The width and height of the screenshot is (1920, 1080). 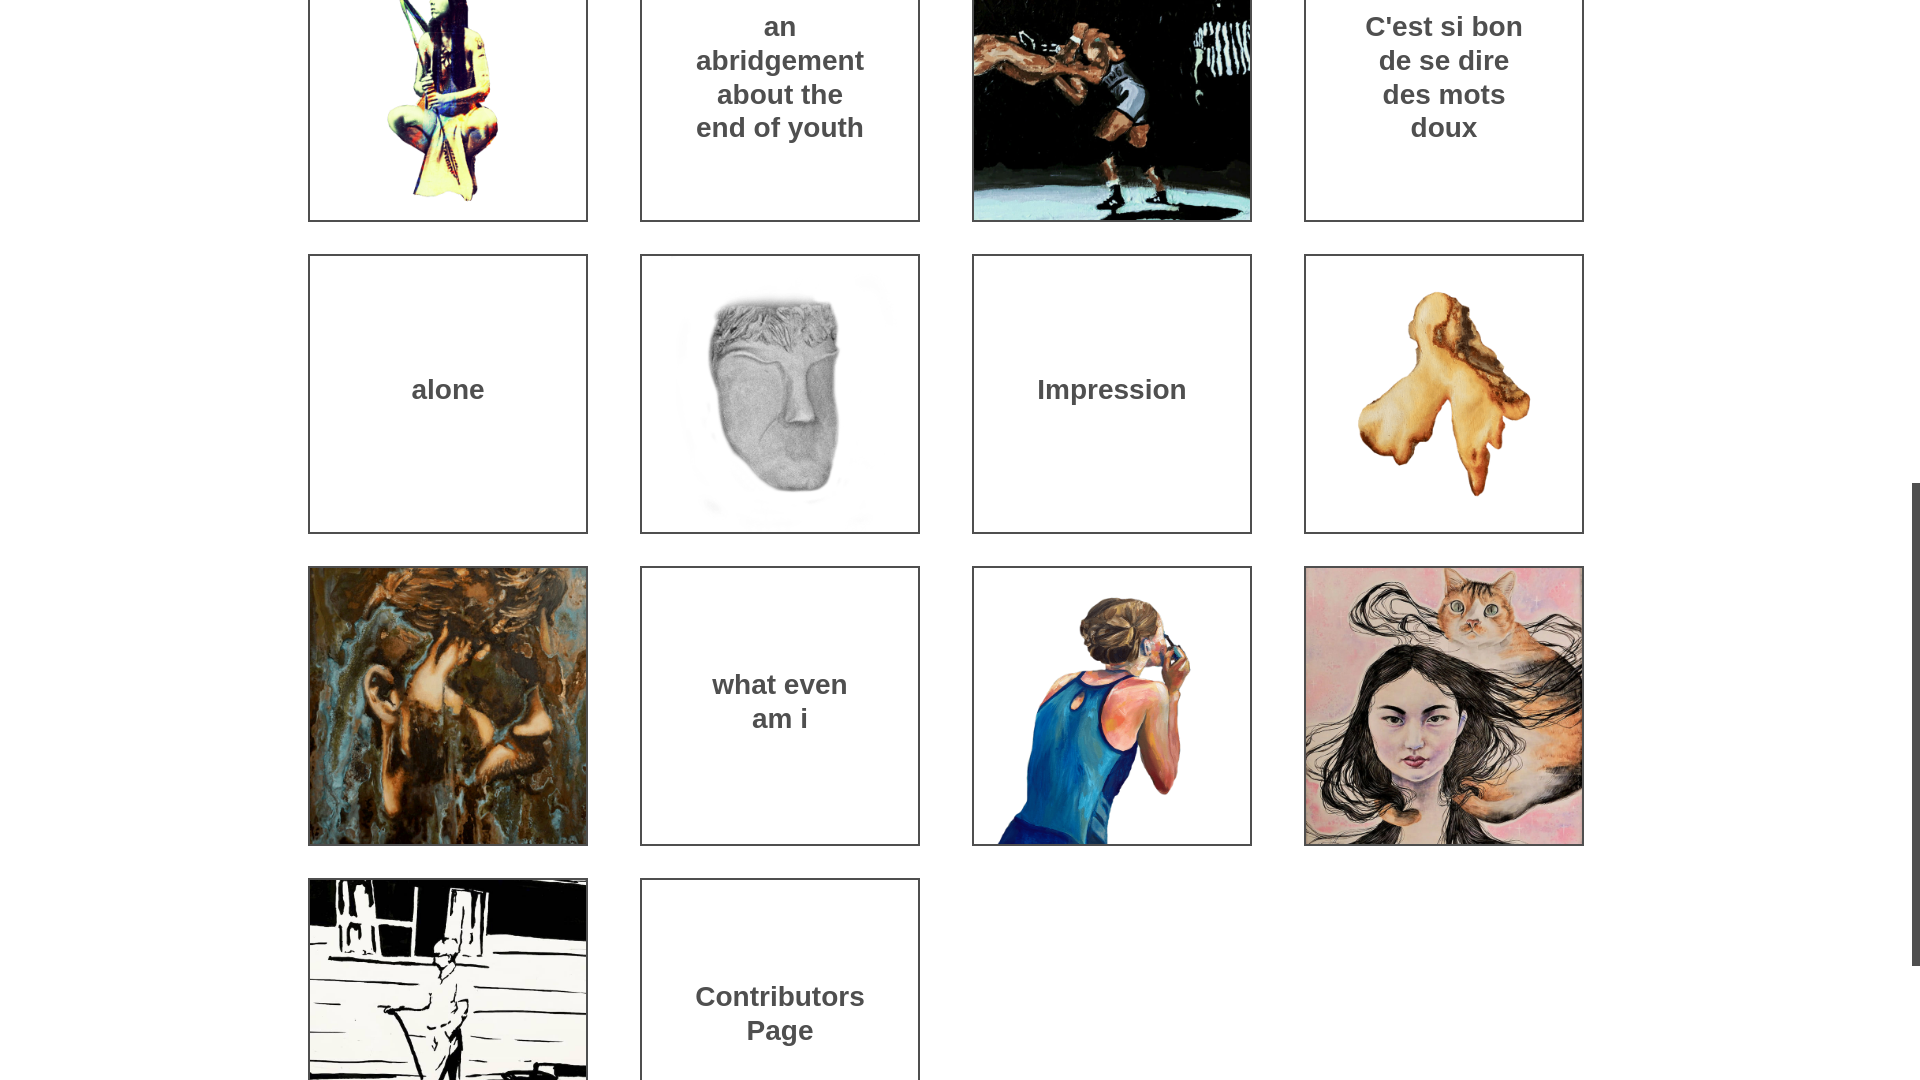 What do you see at coordinates (1444, 80) in the screenshot?
I see `C'est si bon de se dire des mots doux` at bounding box center [1444, 80].